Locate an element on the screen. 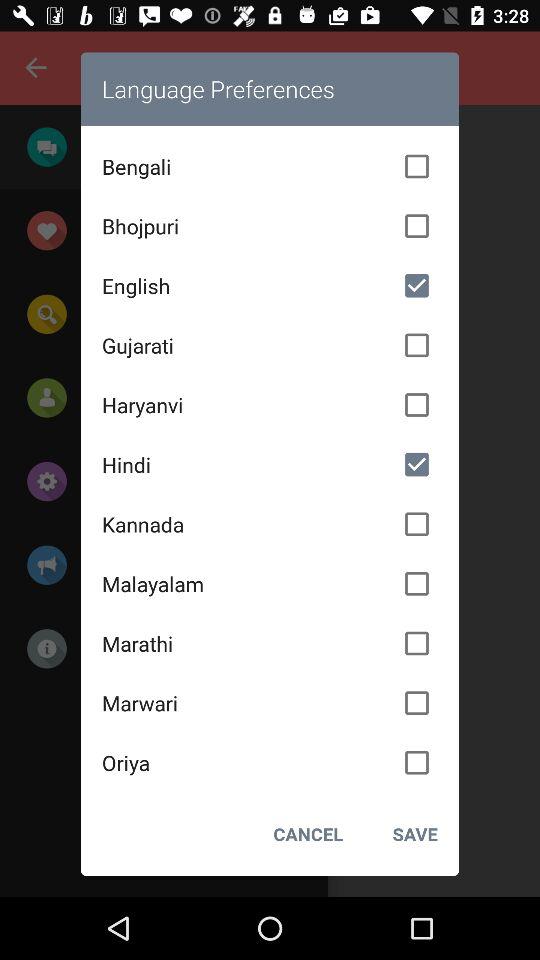  launch the item above haryanvi item is located at coordinates (270, 345).